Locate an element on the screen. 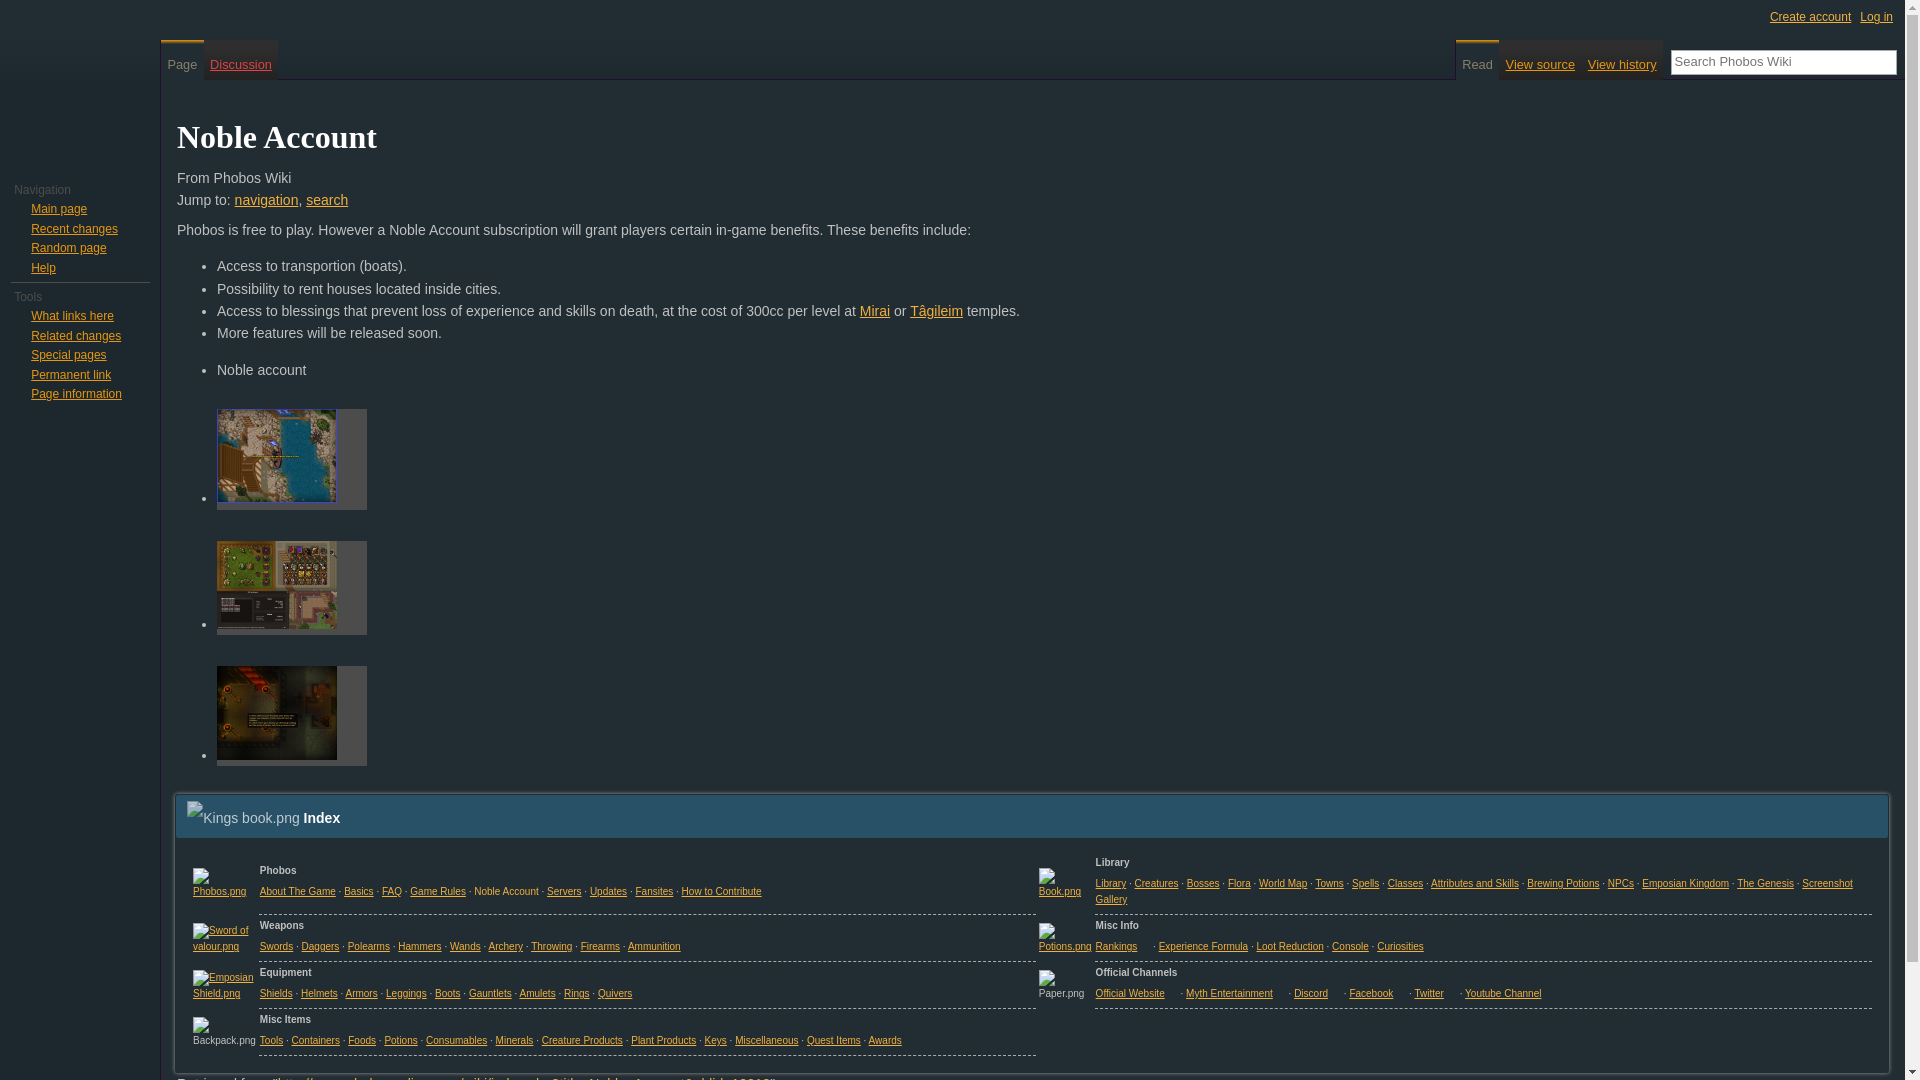 This screenshot has width=1920, height=1080. Game Rules is located at coordinates (438, 891).